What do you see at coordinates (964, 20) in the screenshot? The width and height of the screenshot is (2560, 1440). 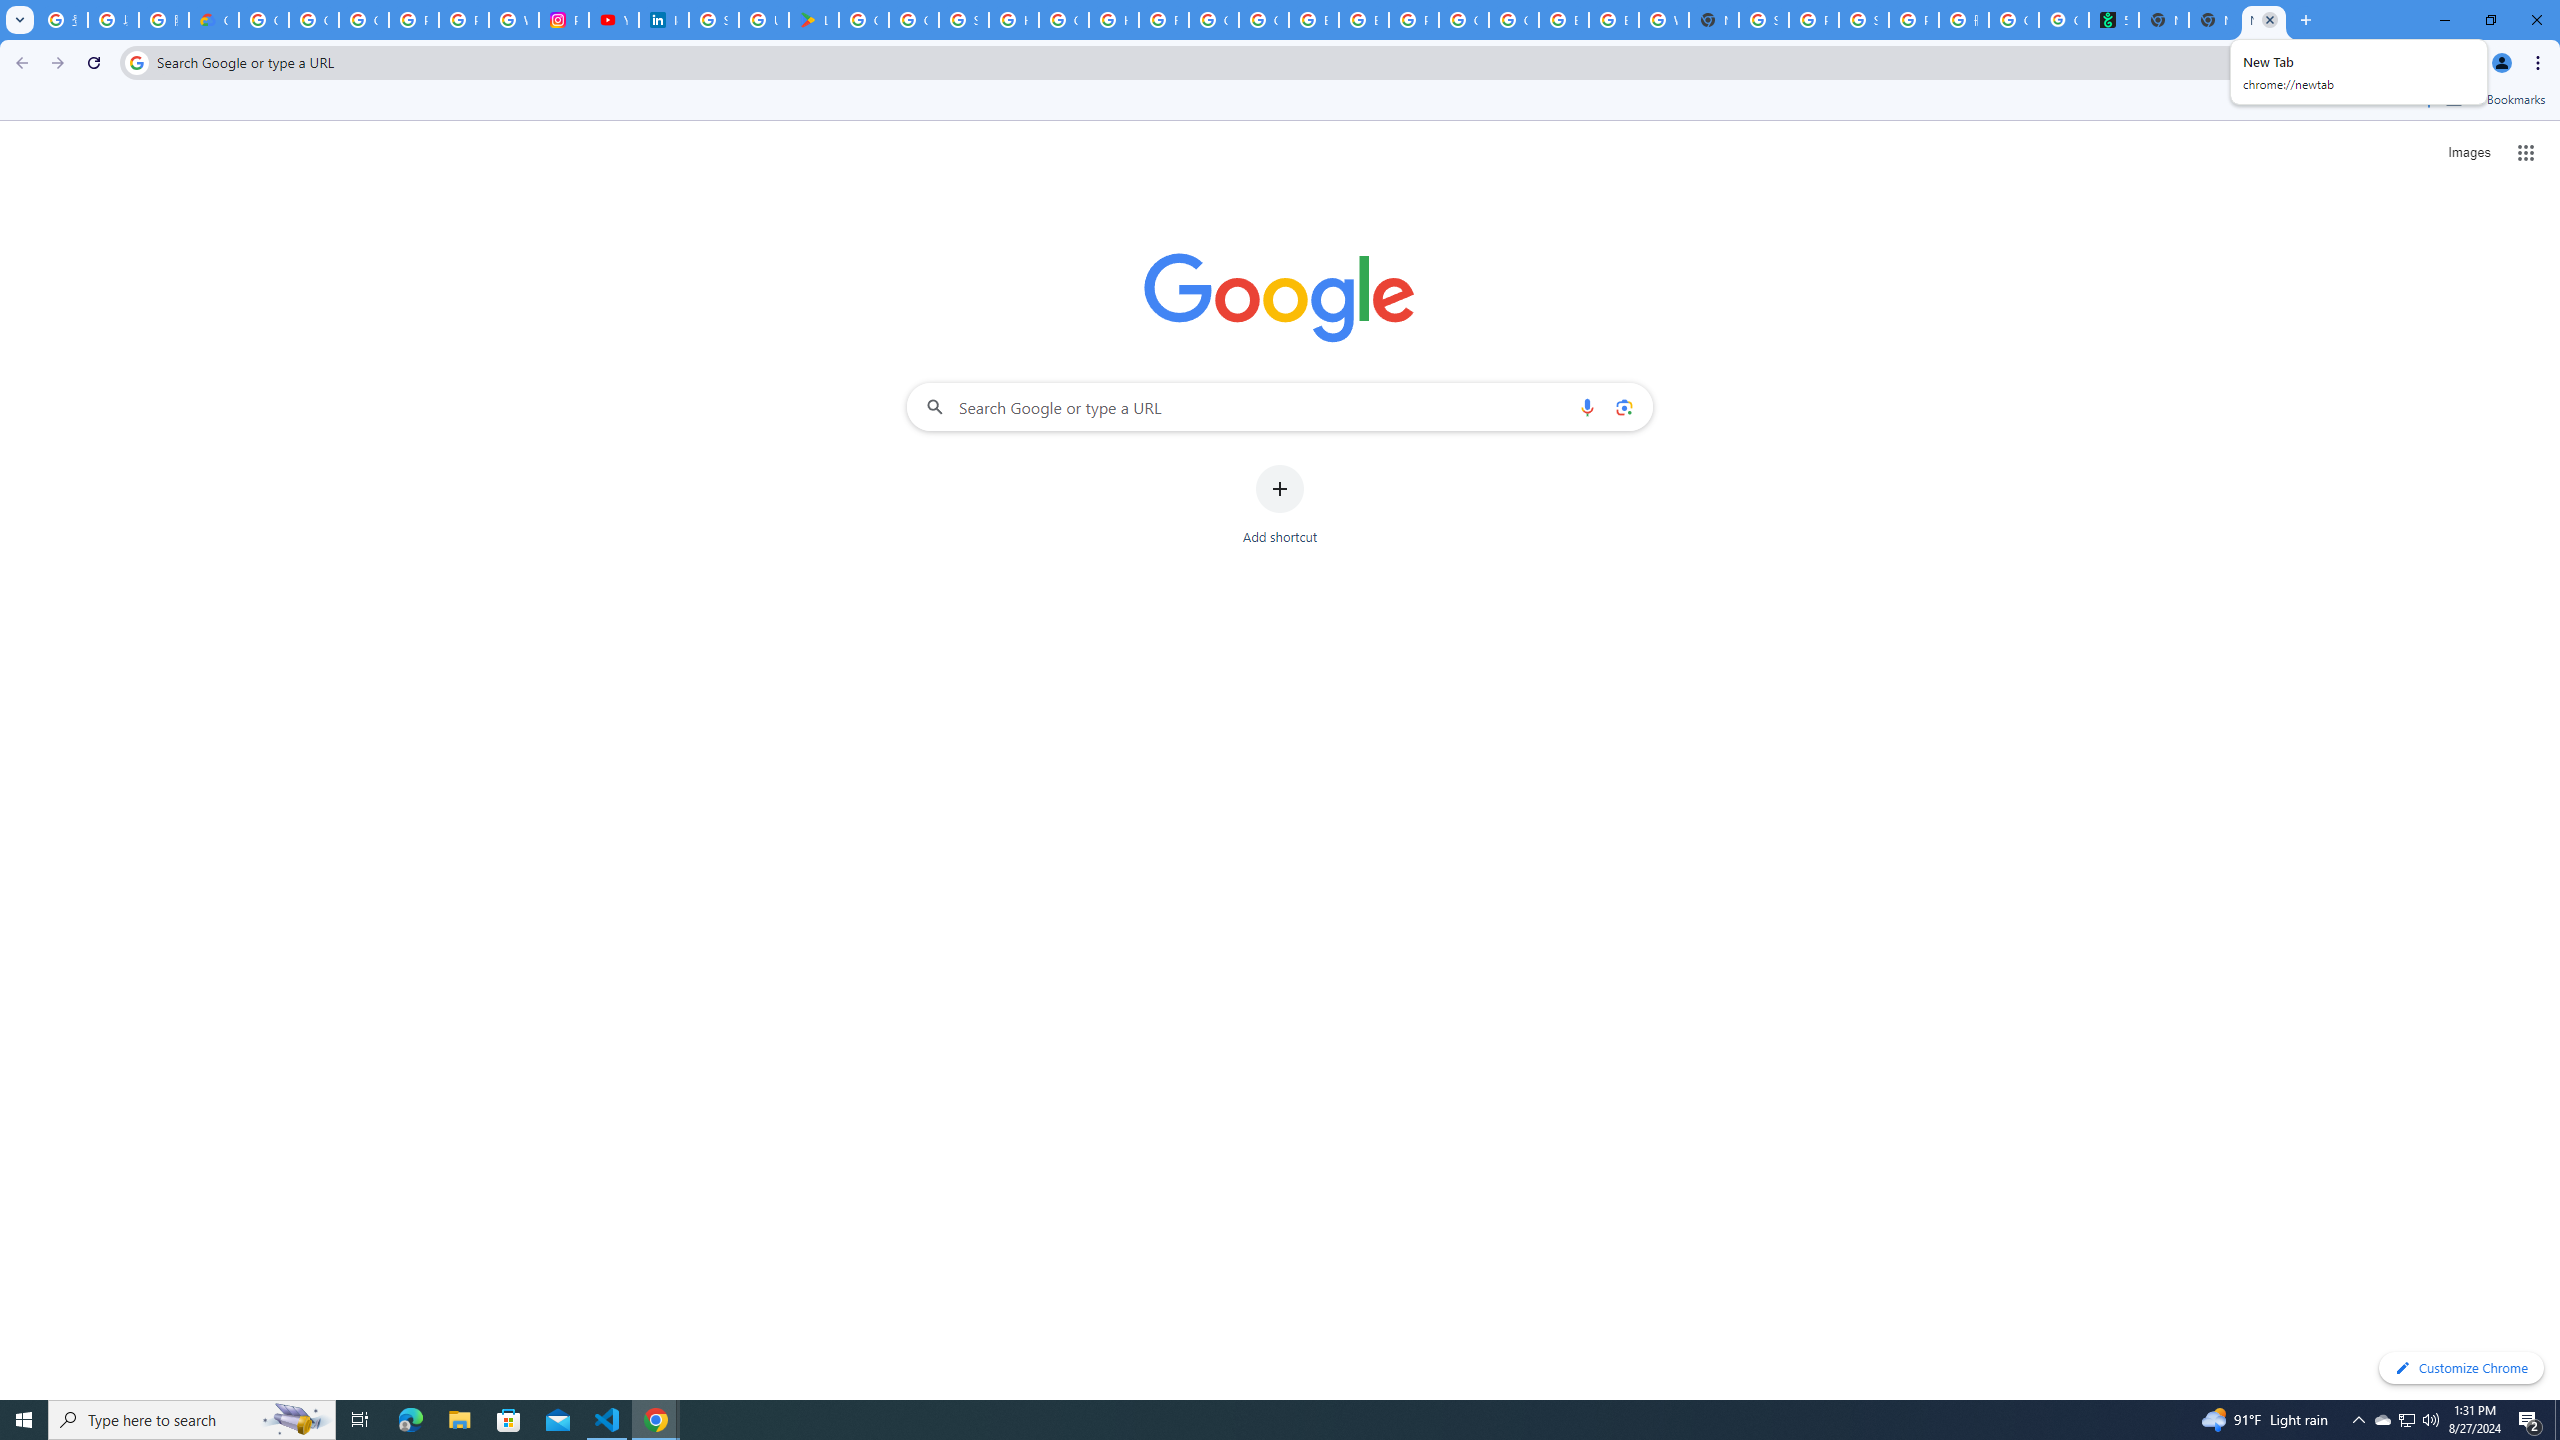 I see `Sign in - Google Accounts` at bounding box center [964, 20].